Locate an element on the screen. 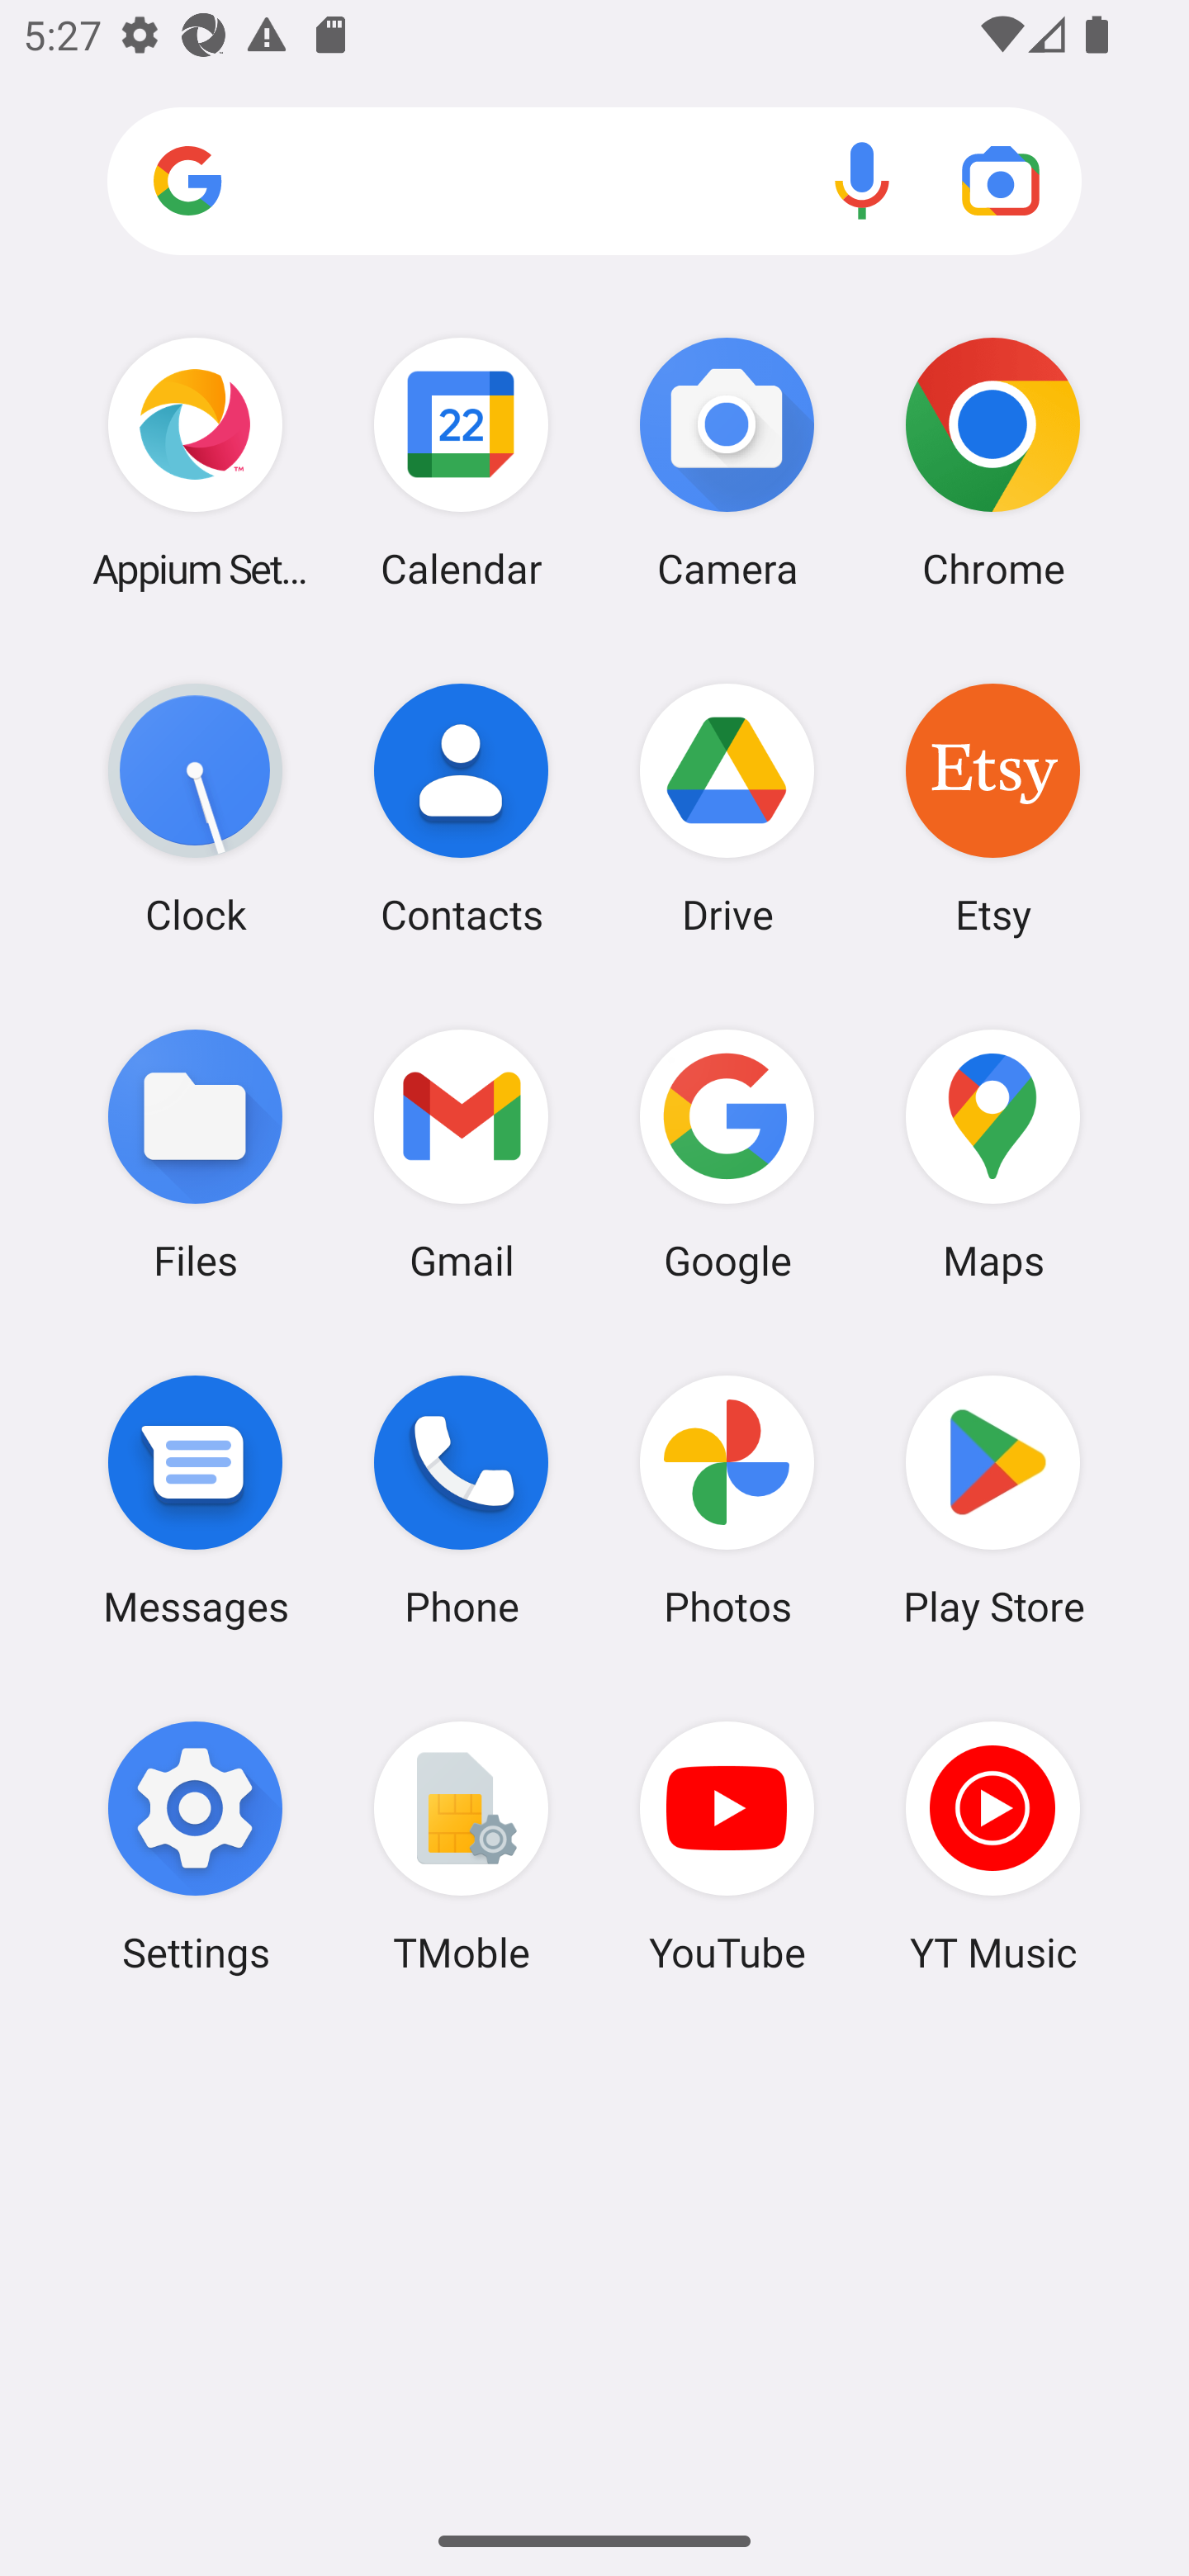 Image resolution: width=1189 pixels, height=2576 pixels. Camera is located at coordinates (727, 462).